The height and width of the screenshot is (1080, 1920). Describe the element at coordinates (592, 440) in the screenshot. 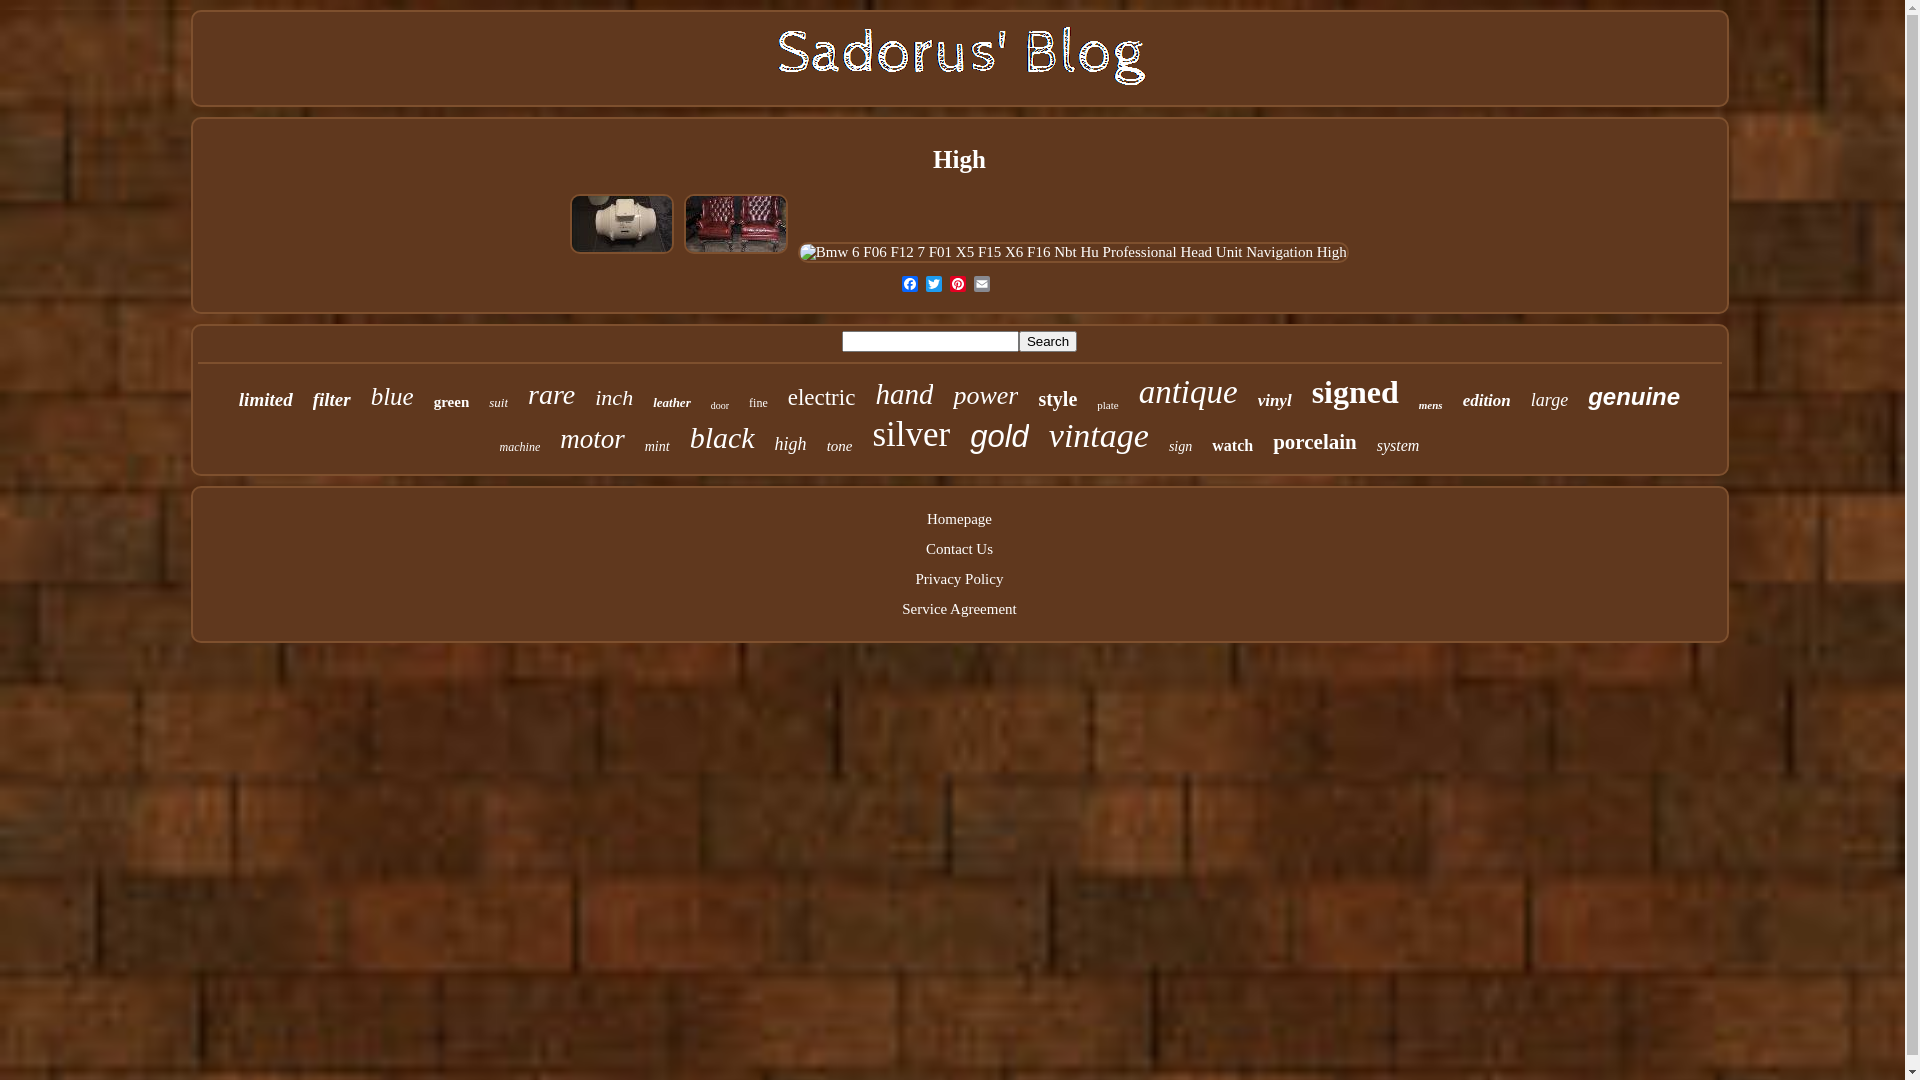

I see `motor` at that location.